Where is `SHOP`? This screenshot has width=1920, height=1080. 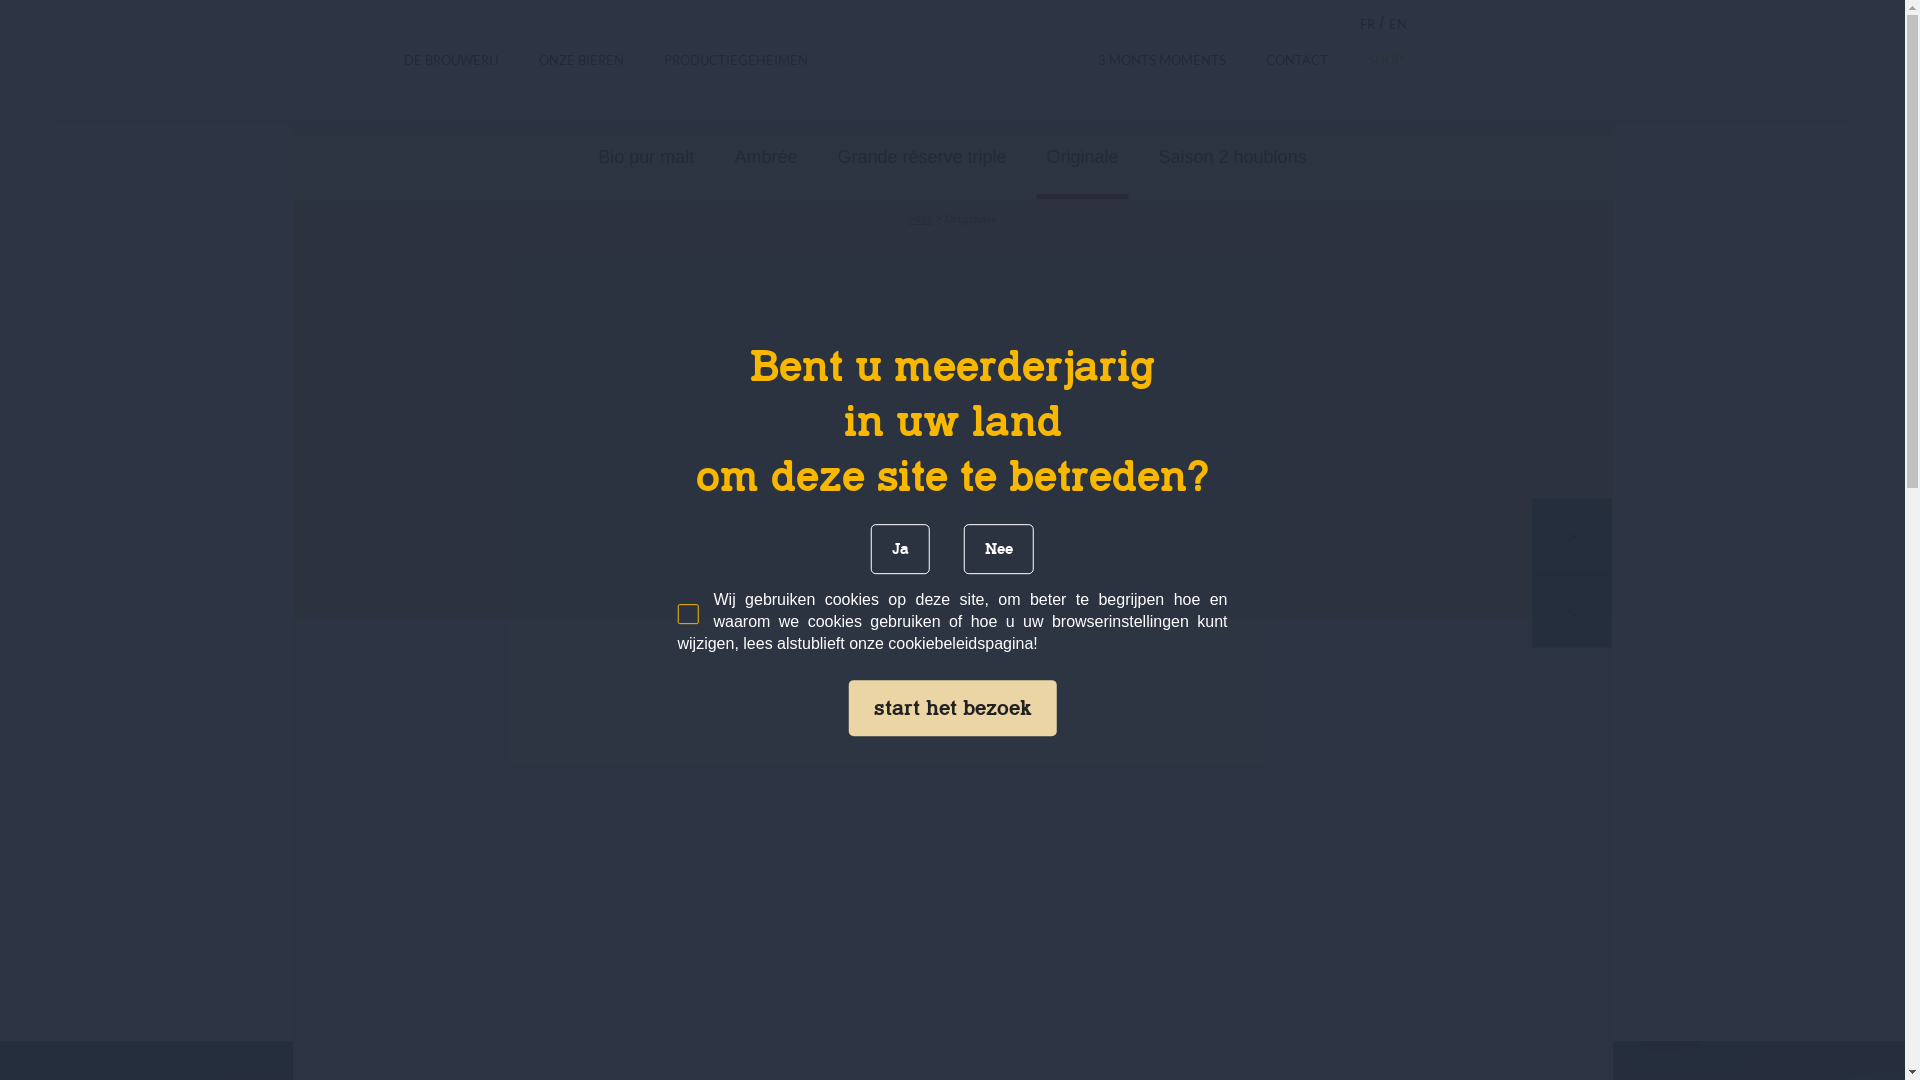 SHOP is located at coordinates (1386, 60).